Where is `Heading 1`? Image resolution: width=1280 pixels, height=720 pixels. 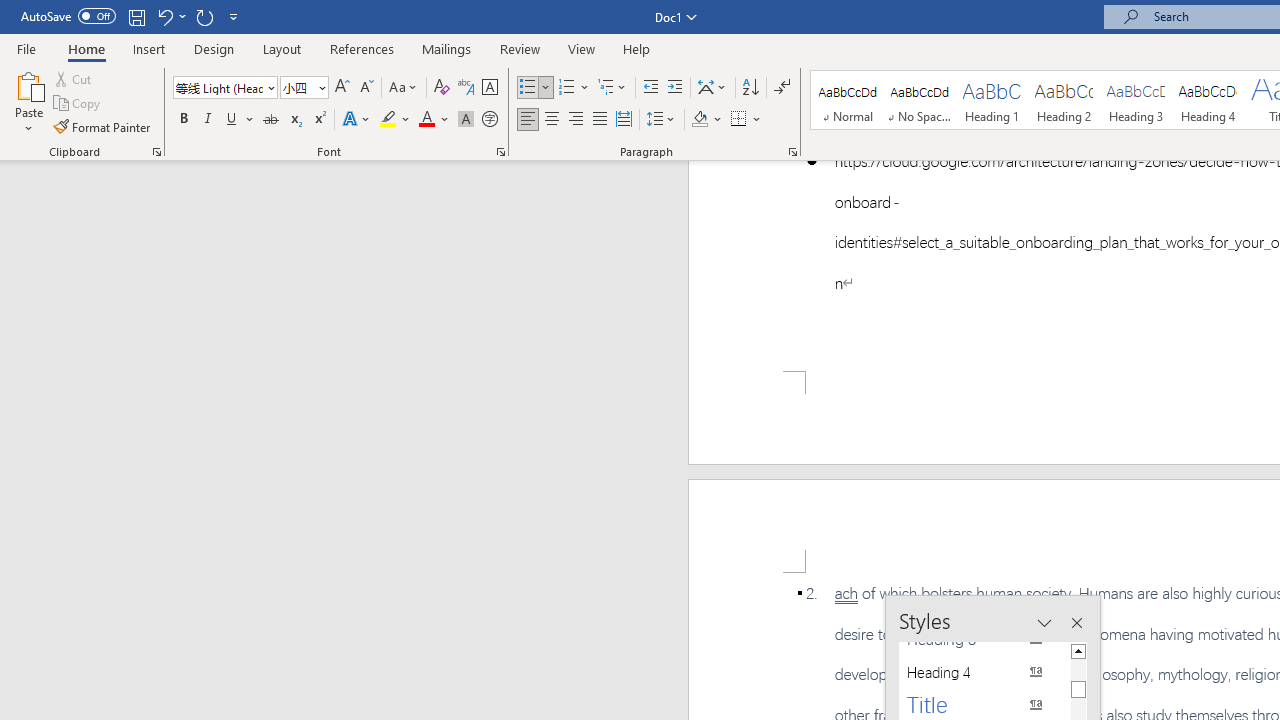
Heading 1 is located at coordinates (992, 100).